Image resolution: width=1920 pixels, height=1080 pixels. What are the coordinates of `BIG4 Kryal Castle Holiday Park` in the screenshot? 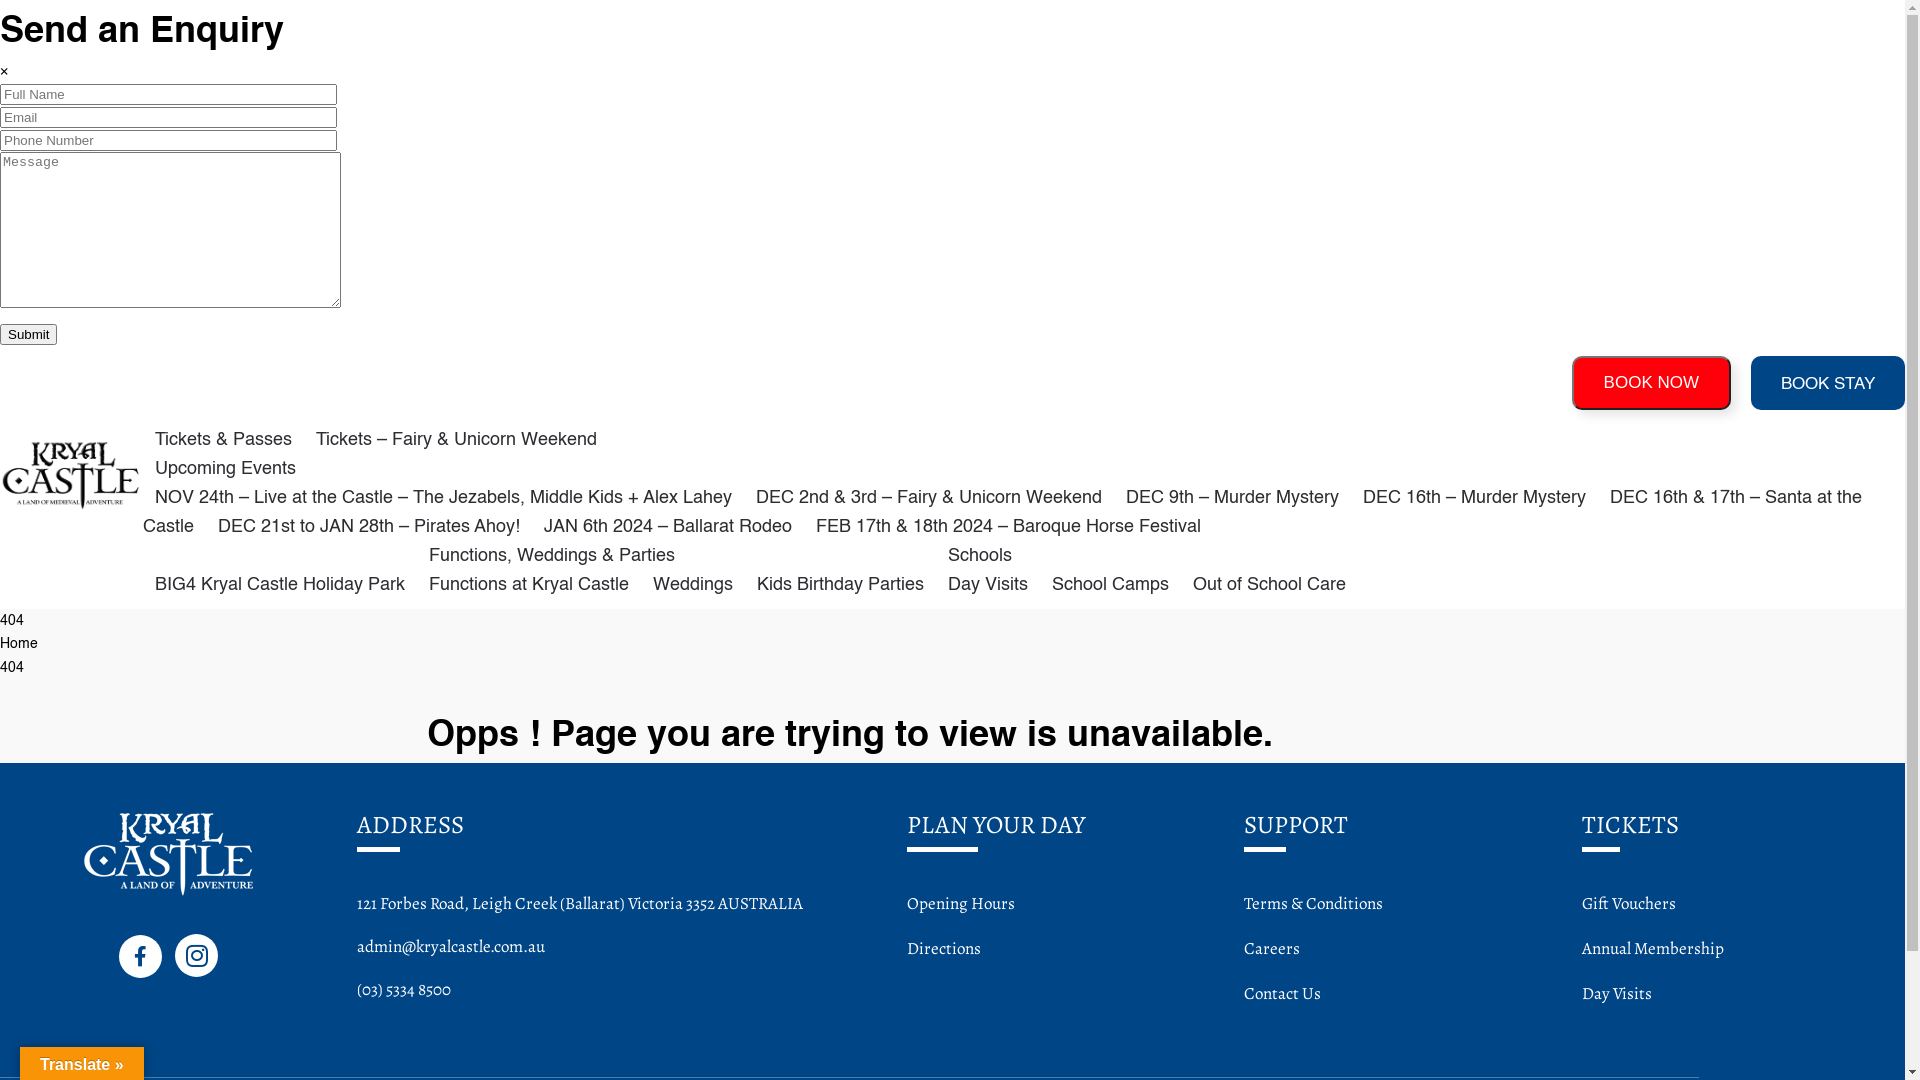 It's located at (280, 584).